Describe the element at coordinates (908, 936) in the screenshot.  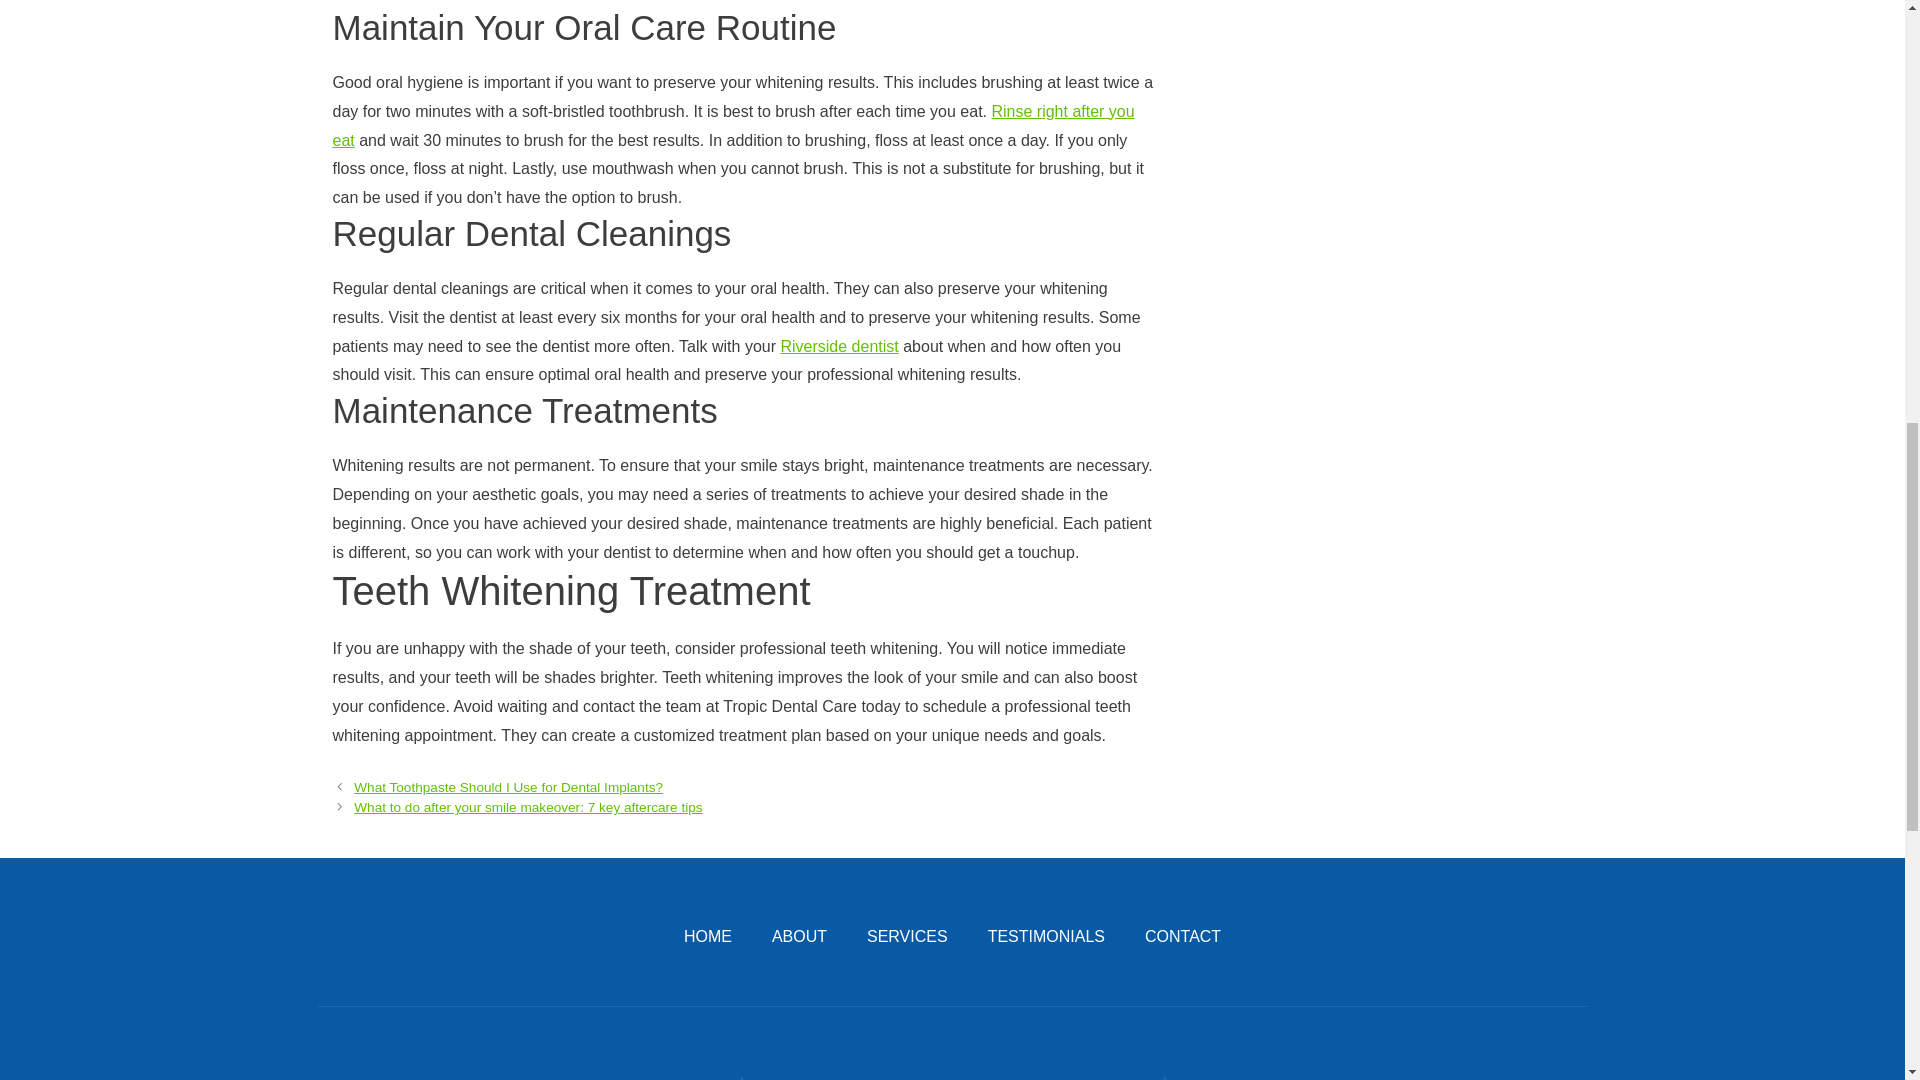
I see `SERVICES` at that location.